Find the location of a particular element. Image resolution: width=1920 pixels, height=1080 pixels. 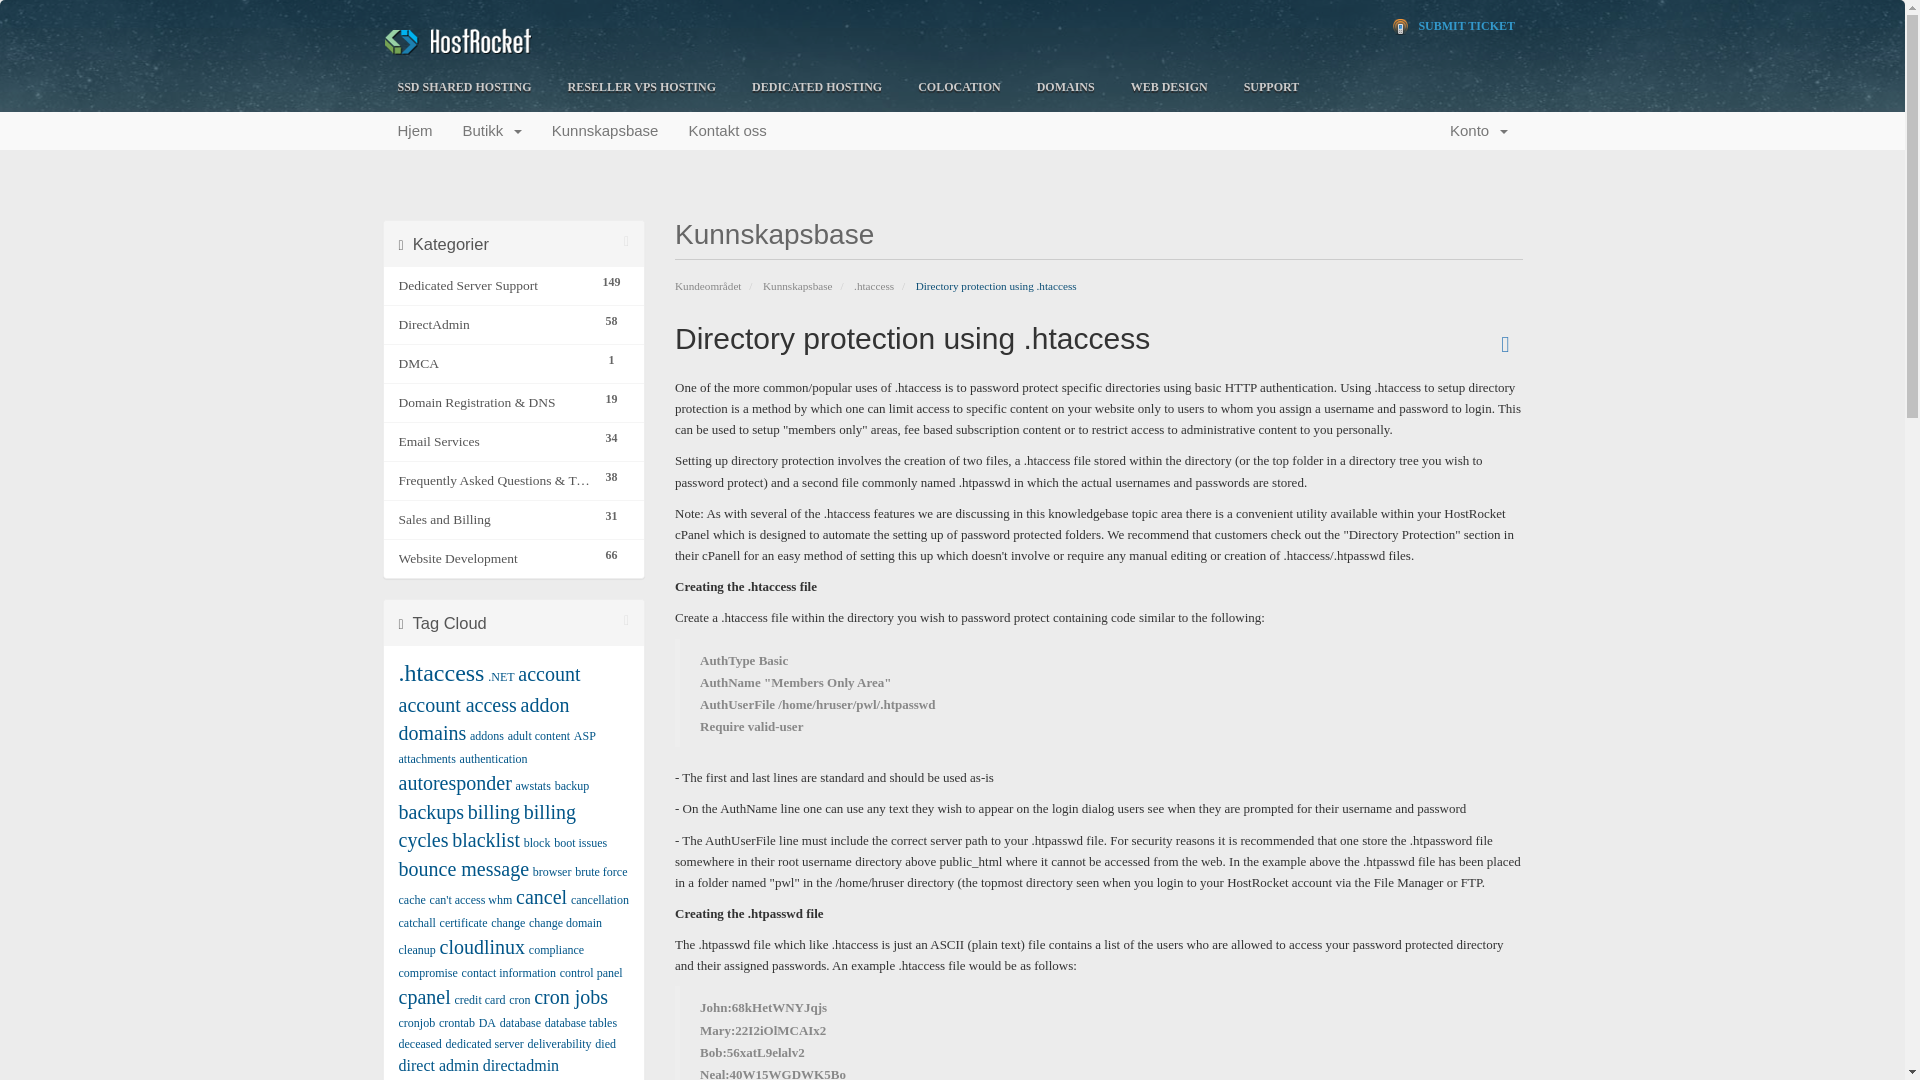

SUBMIT TICKET is located at coordinates (1454, 26).